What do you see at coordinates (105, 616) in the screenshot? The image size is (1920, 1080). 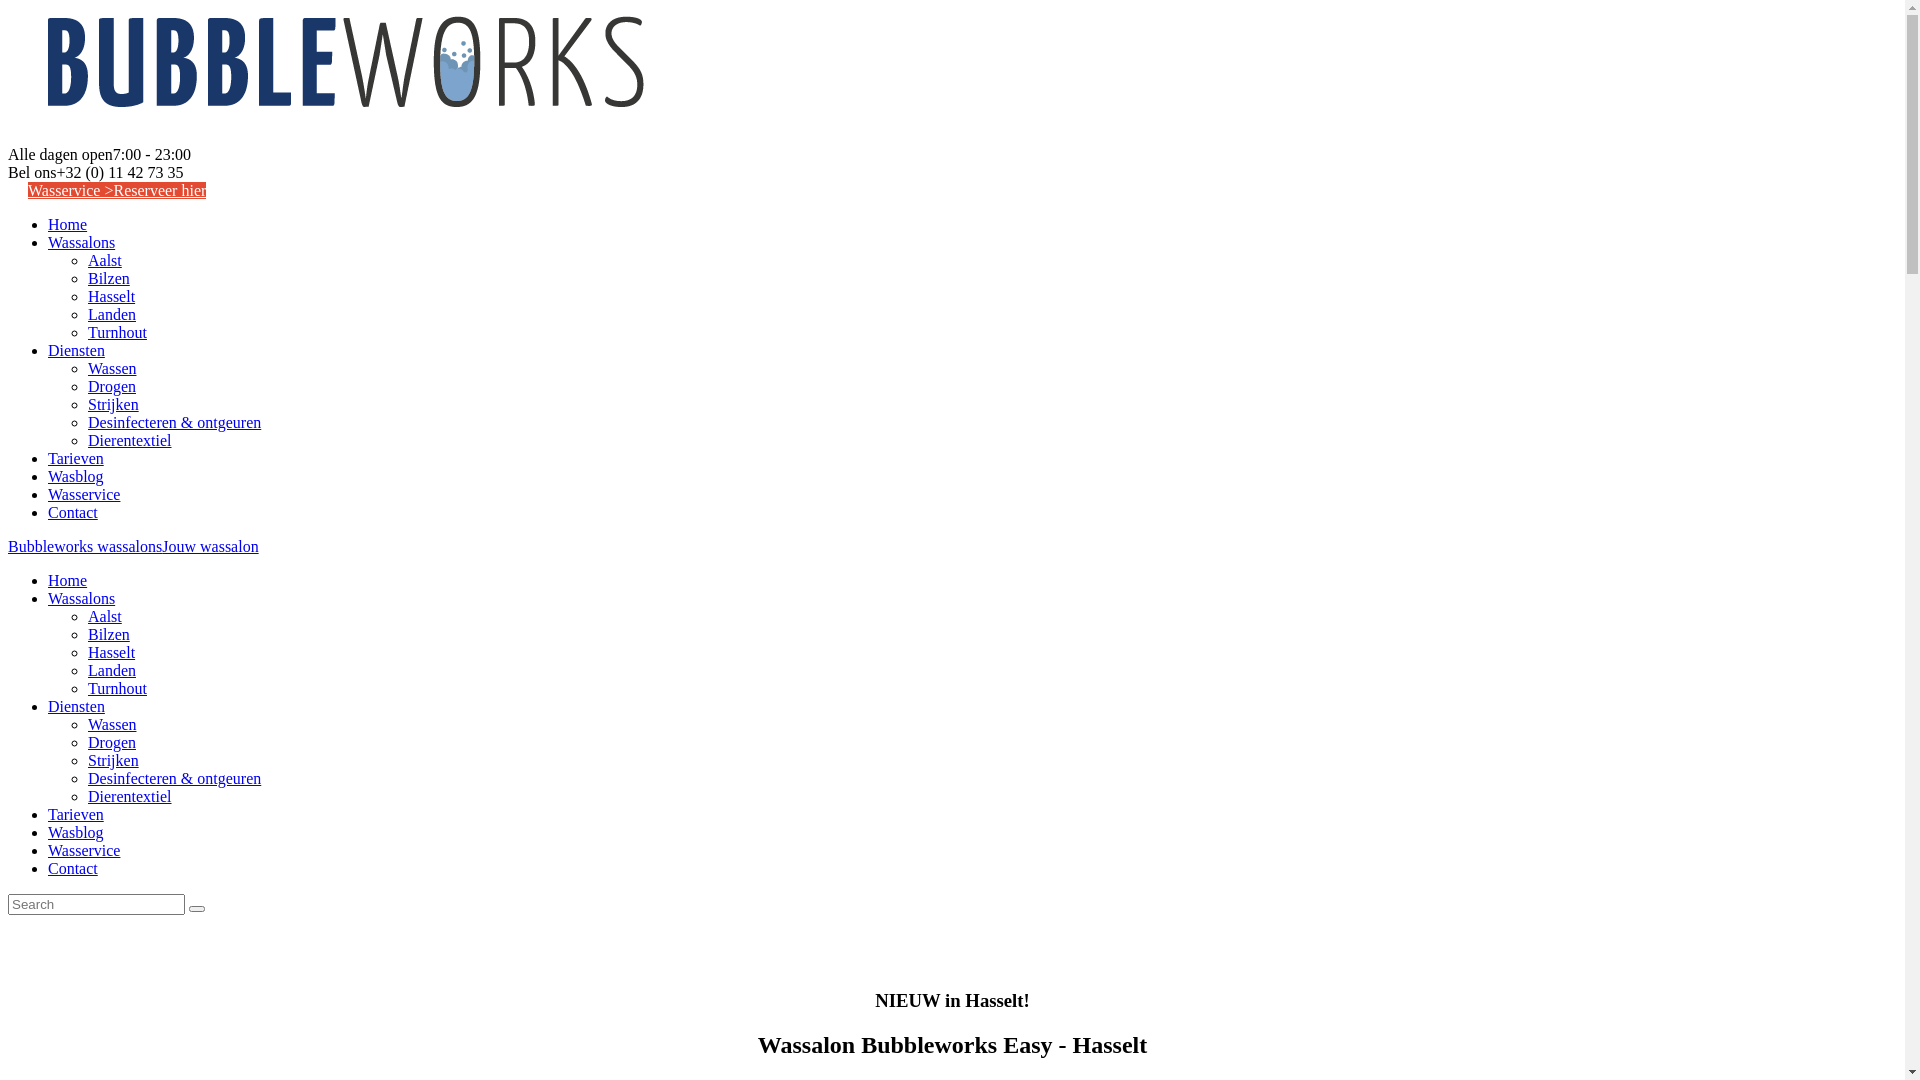 I see `Aalst` at bounding box center [105, 616].